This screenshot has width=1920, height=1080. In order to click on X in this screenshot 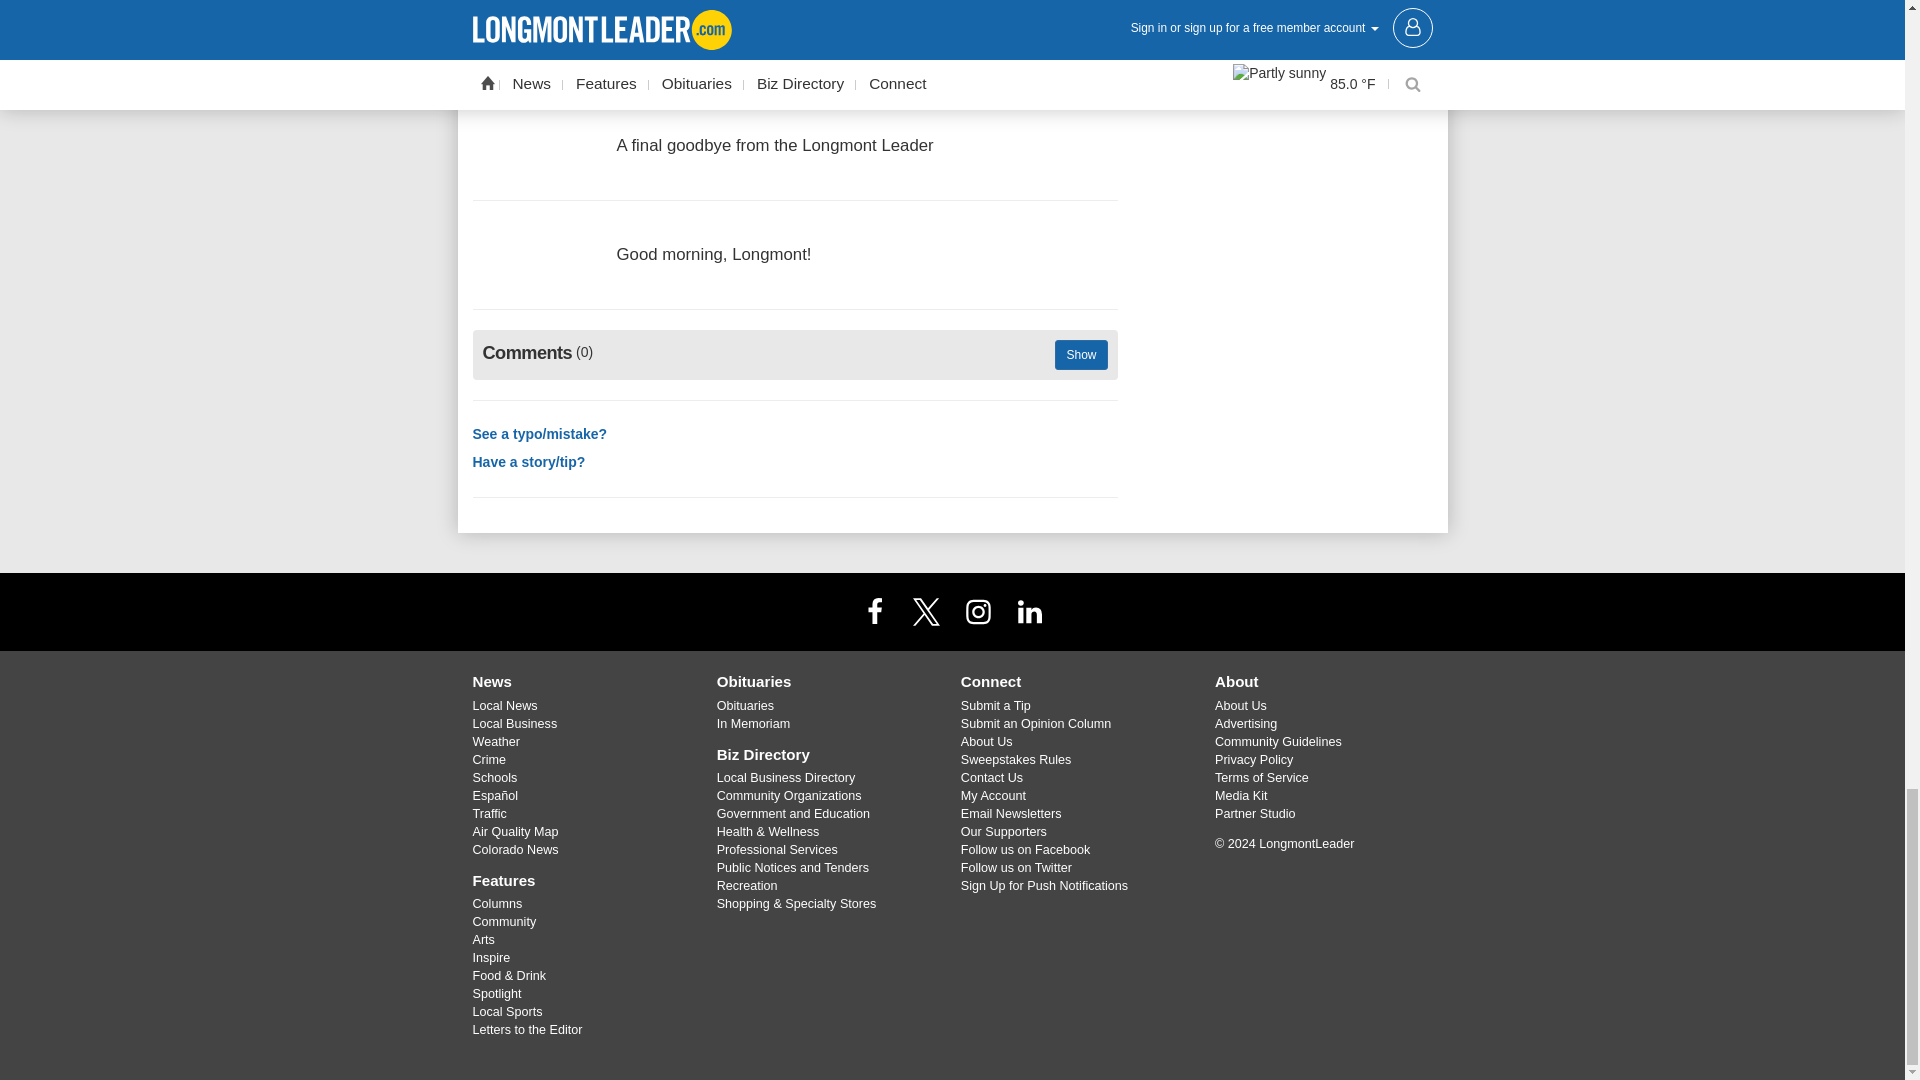, I will do `click(926, 611)`.